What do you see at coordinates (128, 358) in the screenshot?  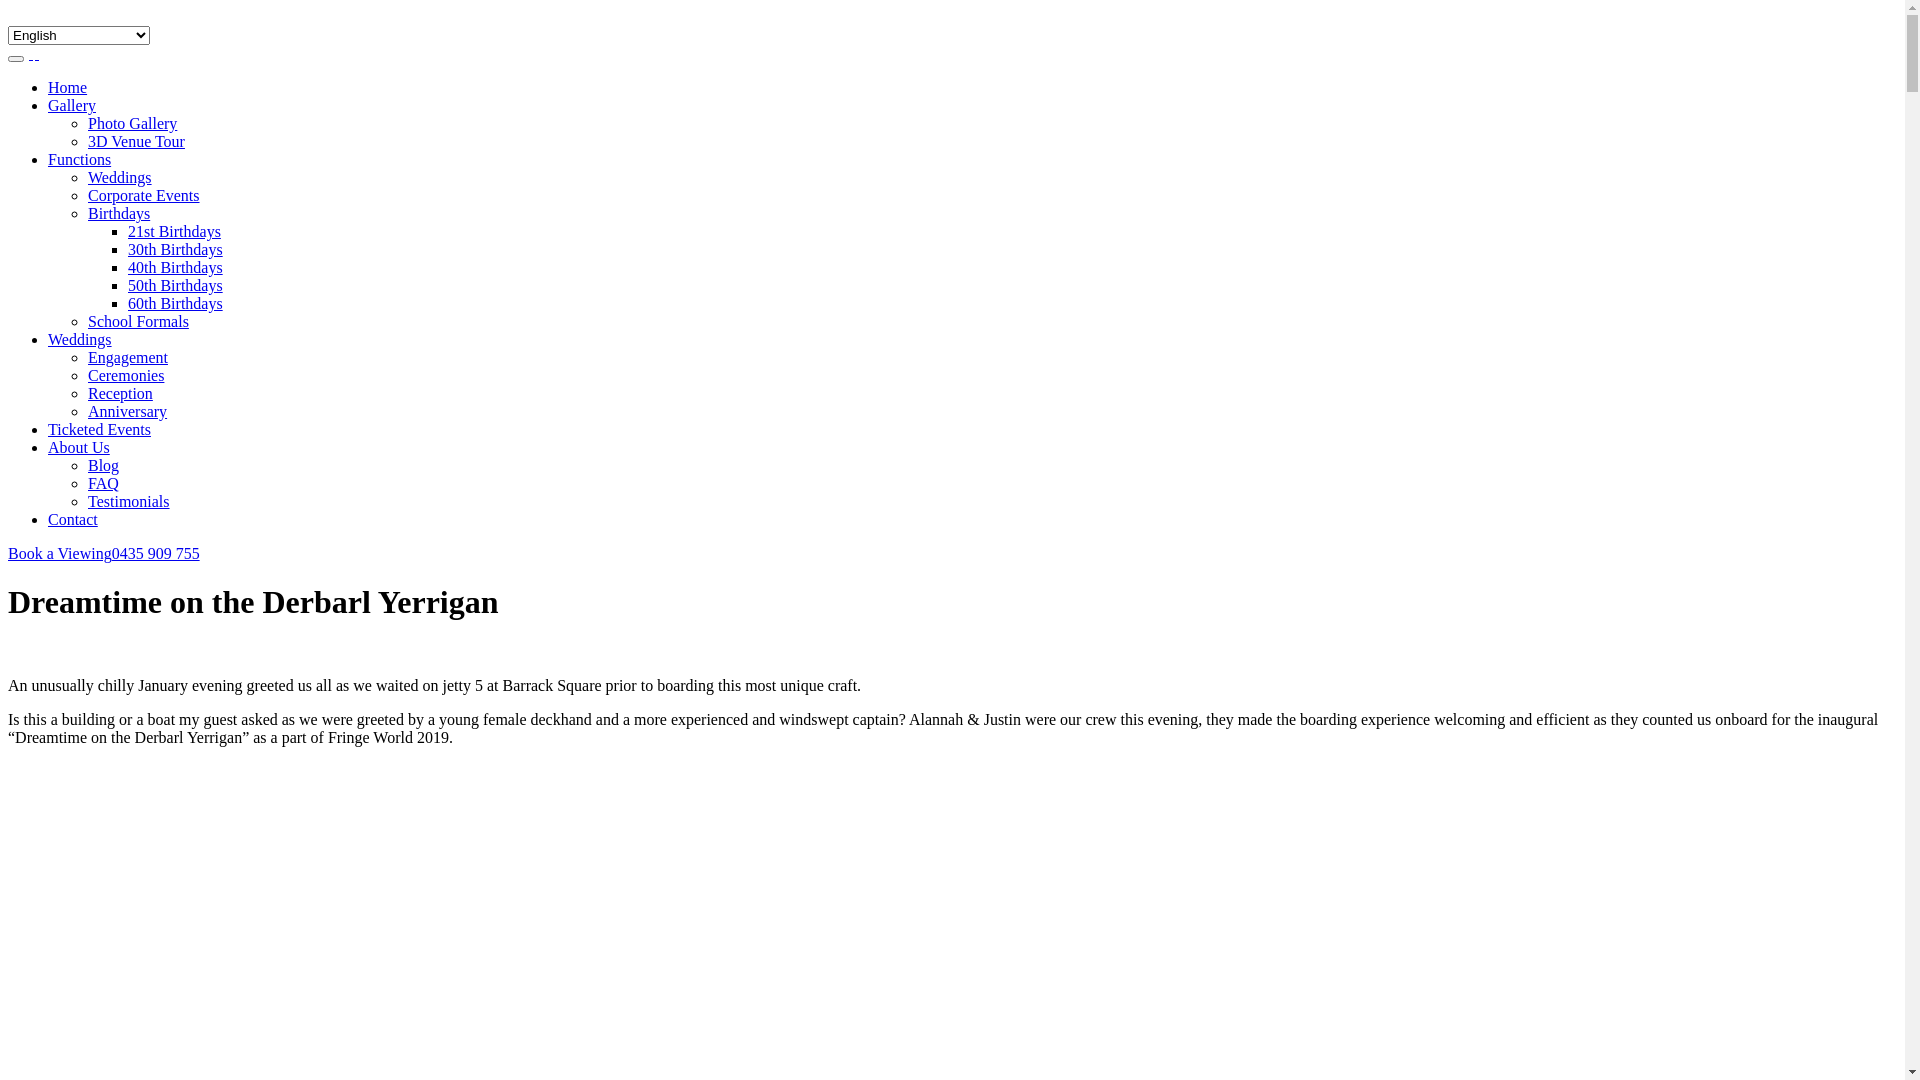 I see `Engagement` at bounding box center [128, 358].